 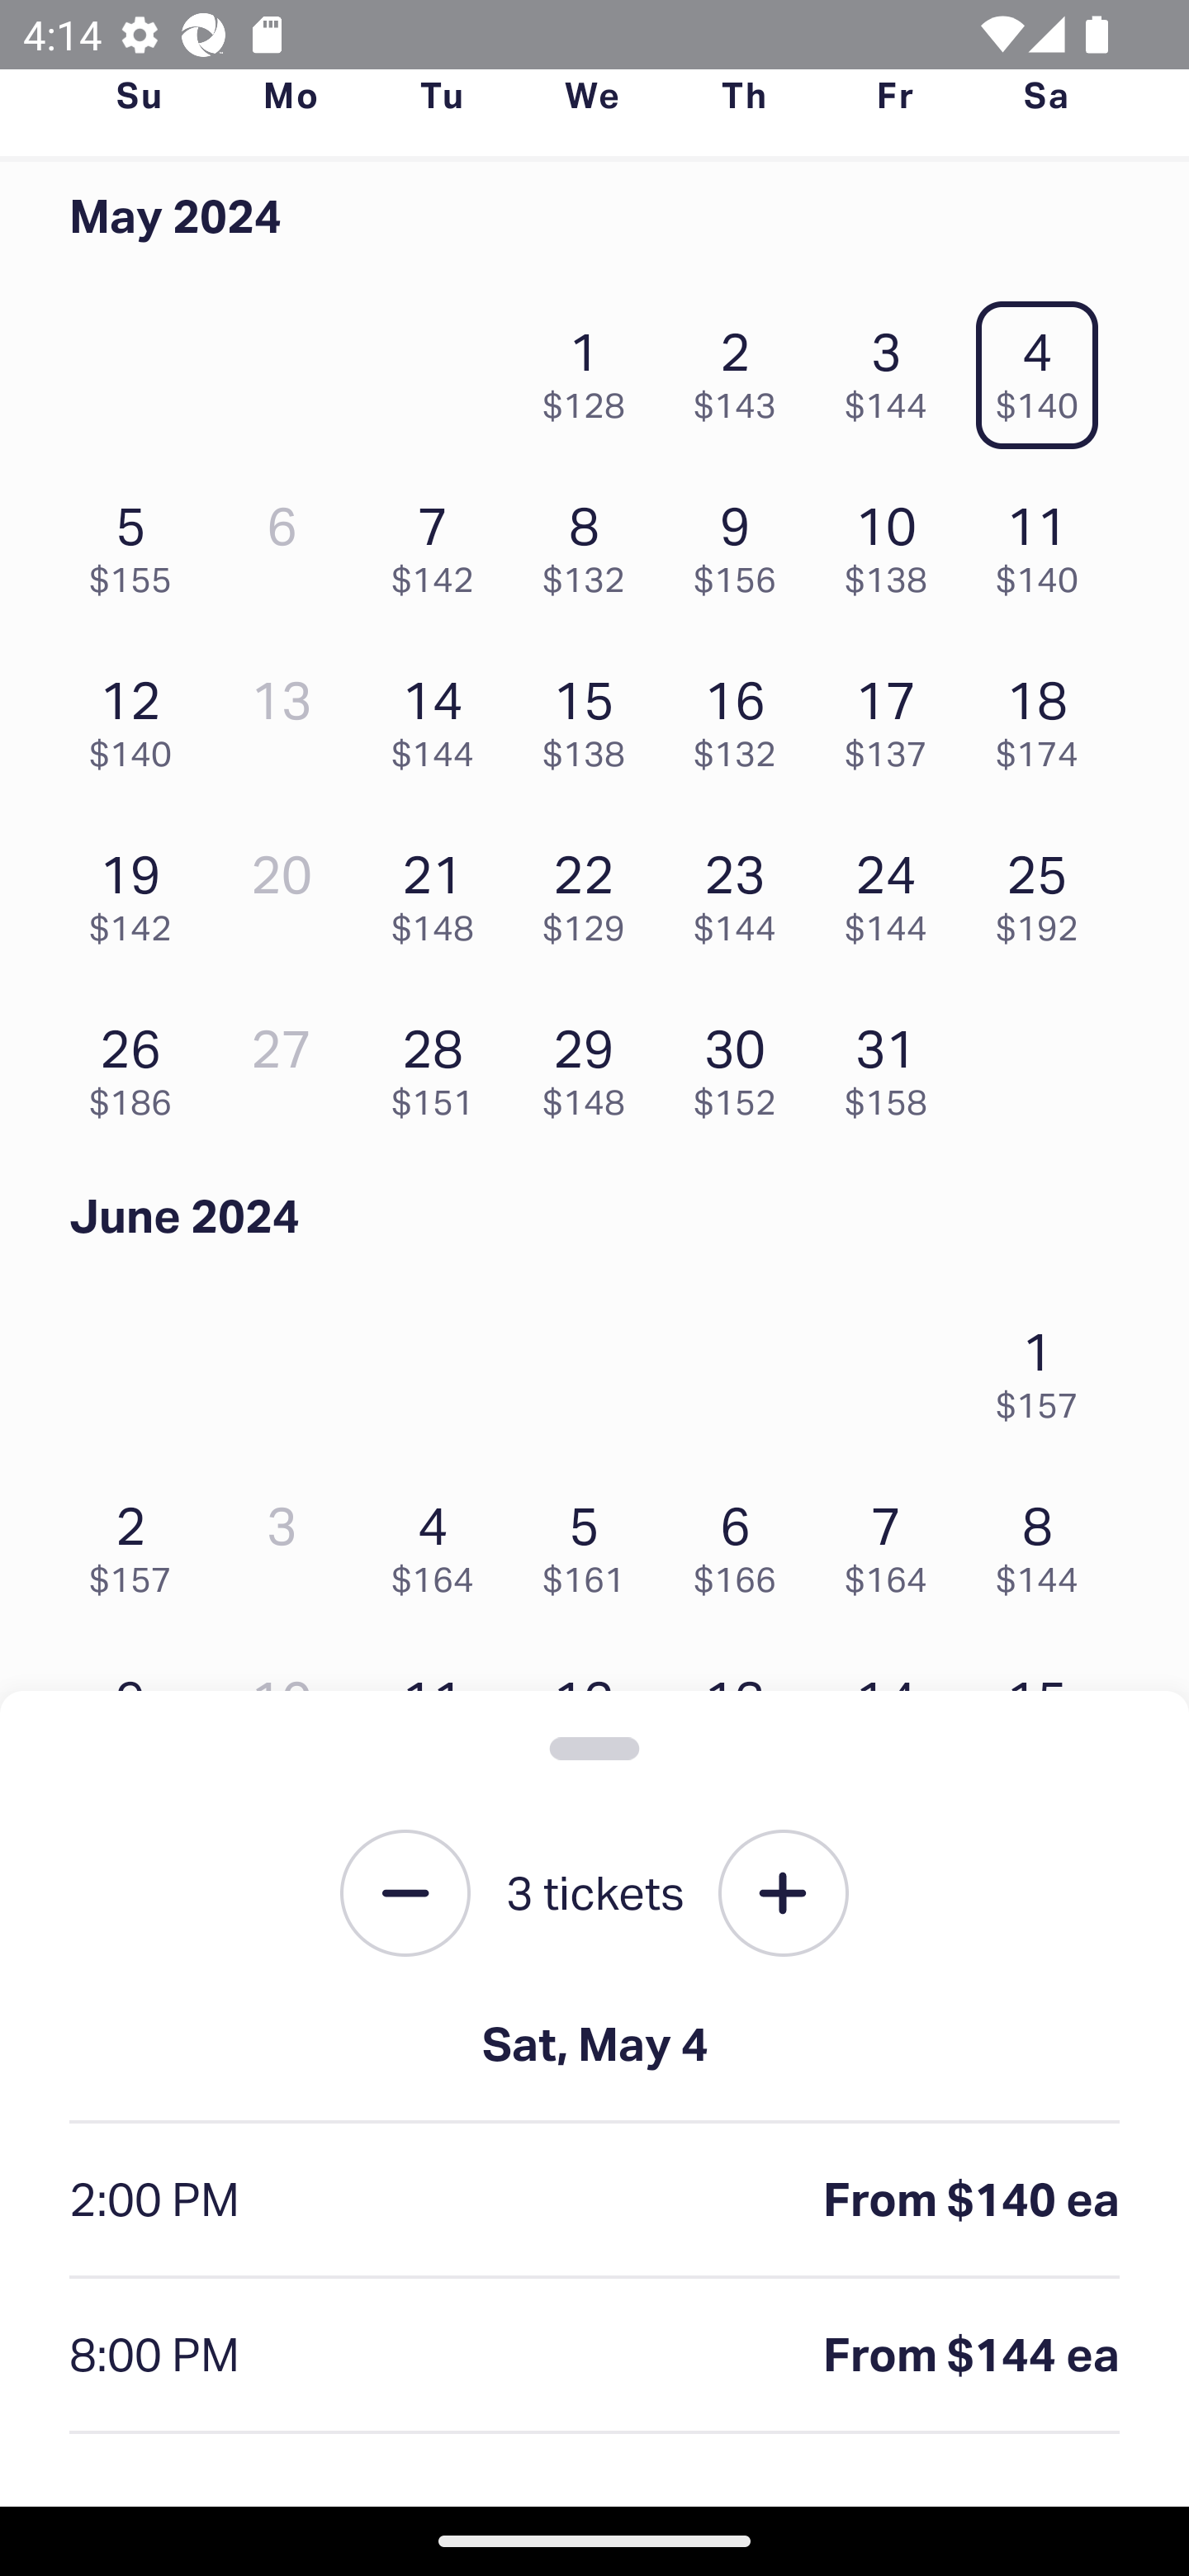 What do you see at coordinates (593, 1065) in the screenshot?
I see `29 $148` at bounding box center [593, 1065].